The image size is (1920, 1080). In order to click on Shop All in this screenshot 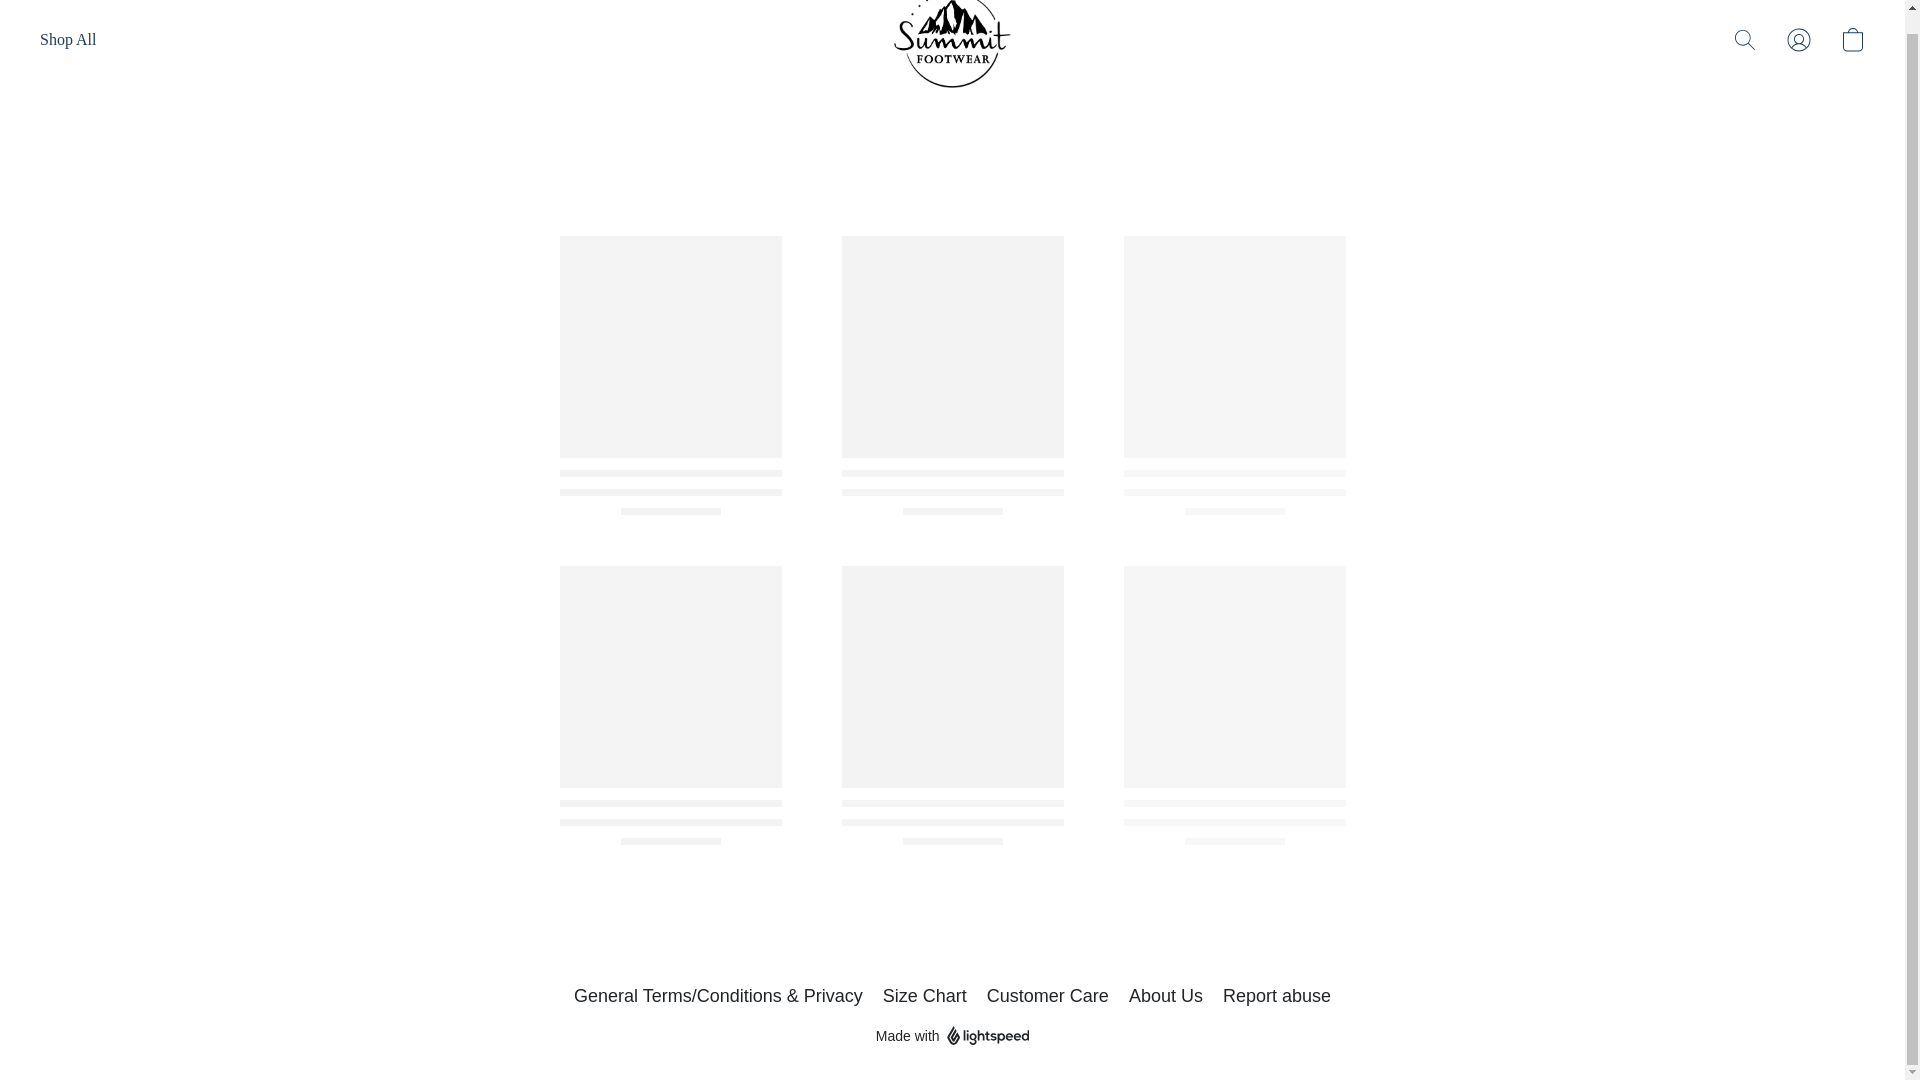, I will do `click(68, 40)`.